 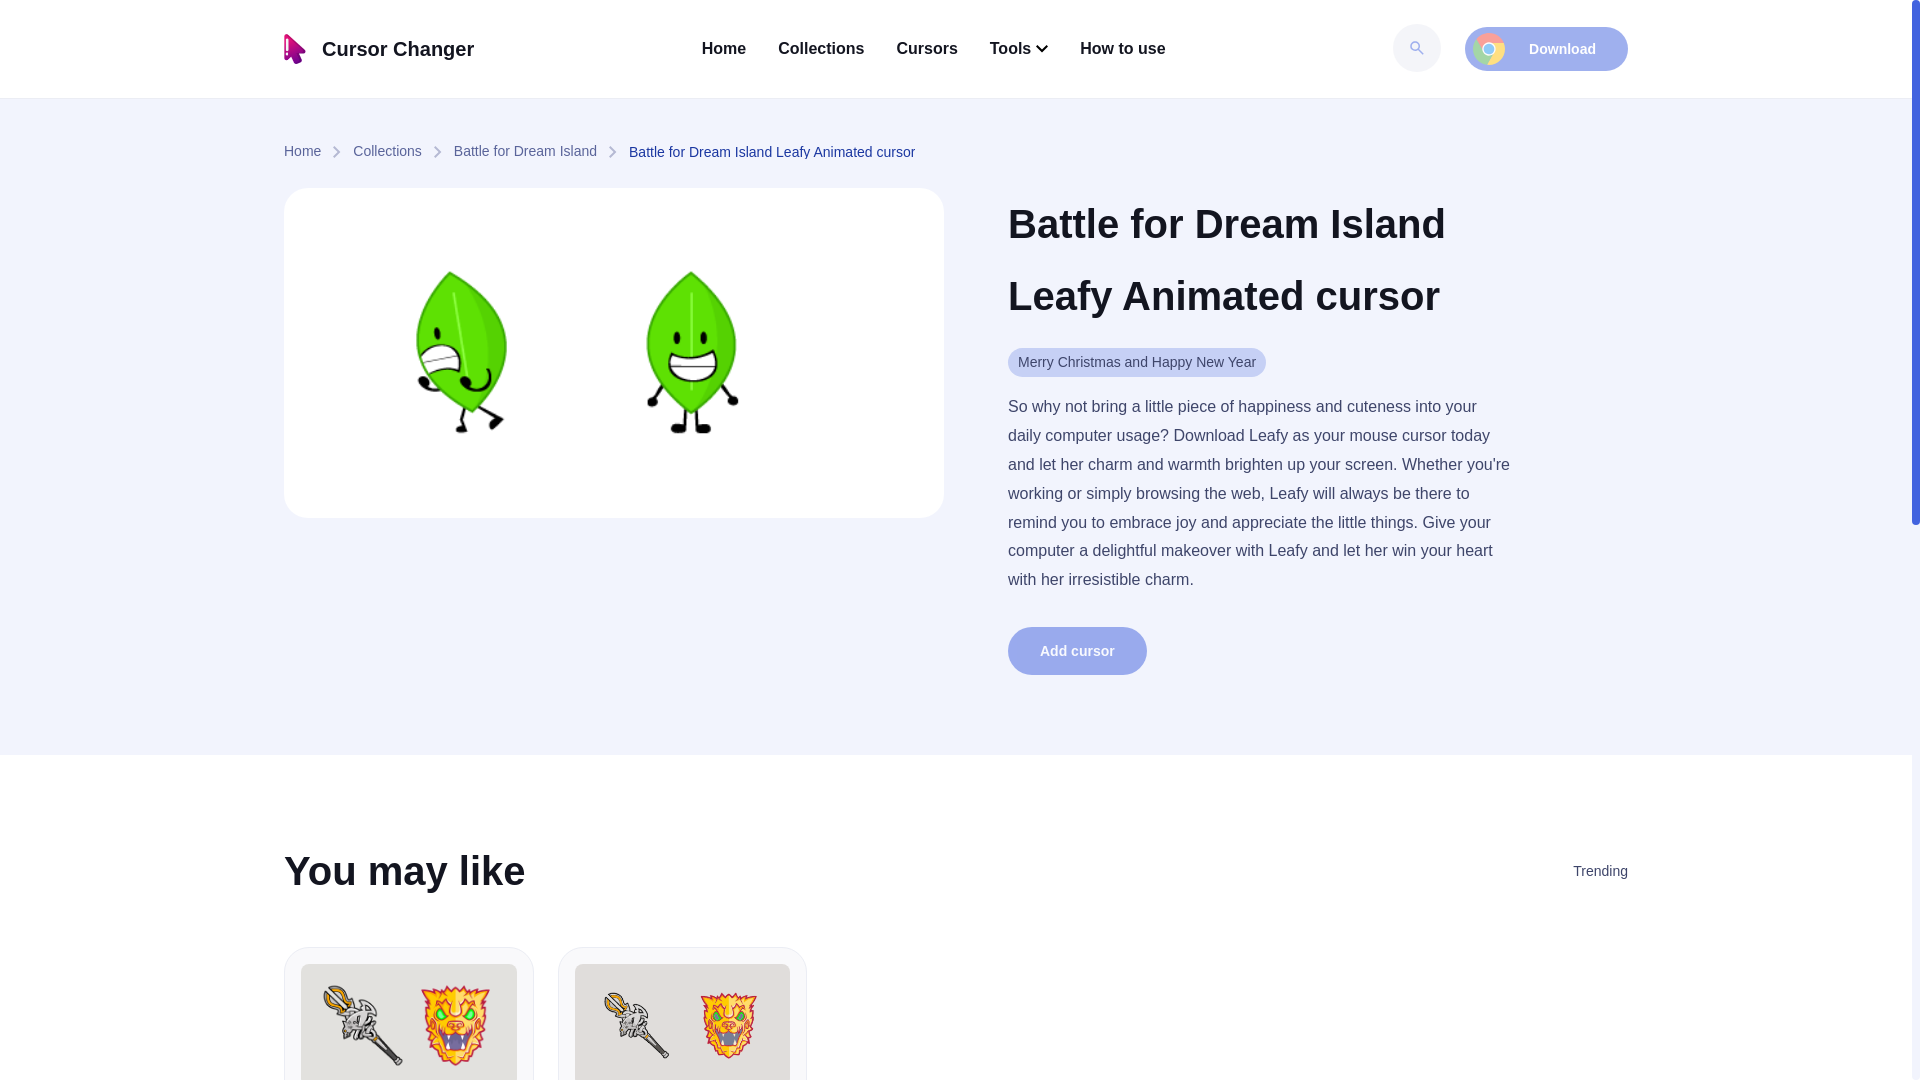 I want to click on Cursor Changer, so click(x=379, y=48).